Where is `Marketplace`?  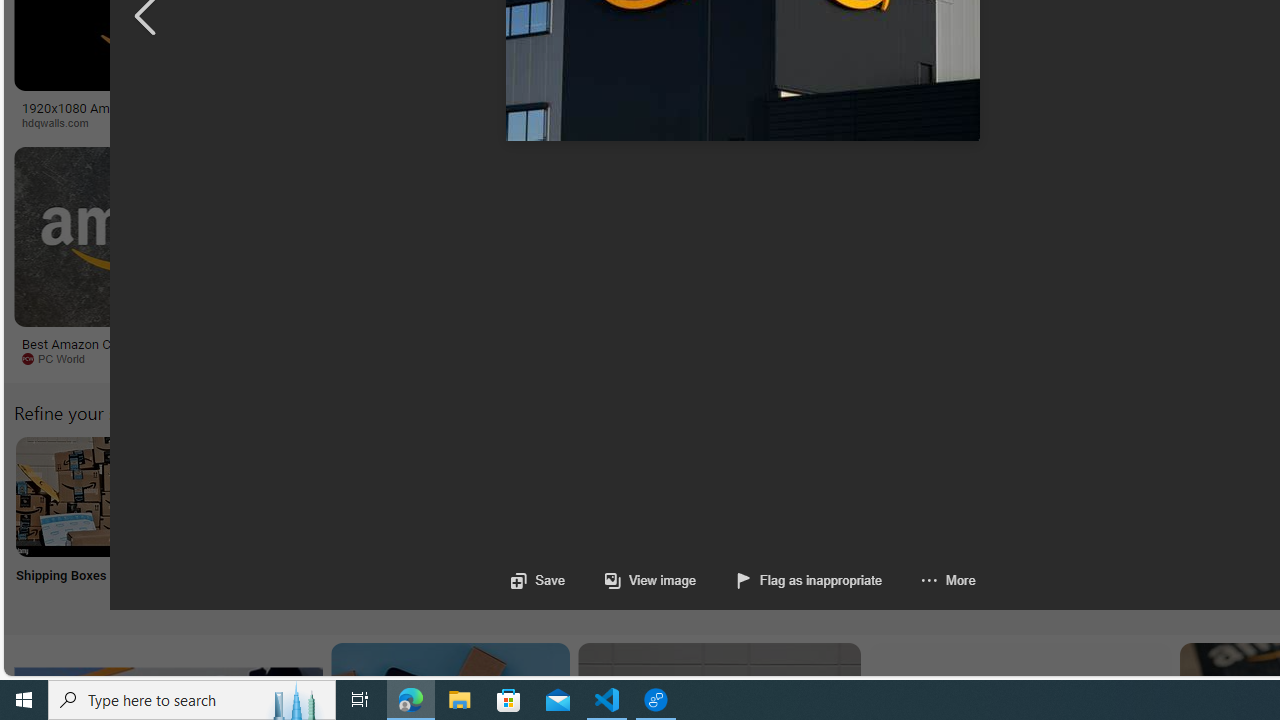 Marketplace is located at coordinates (700, 122).